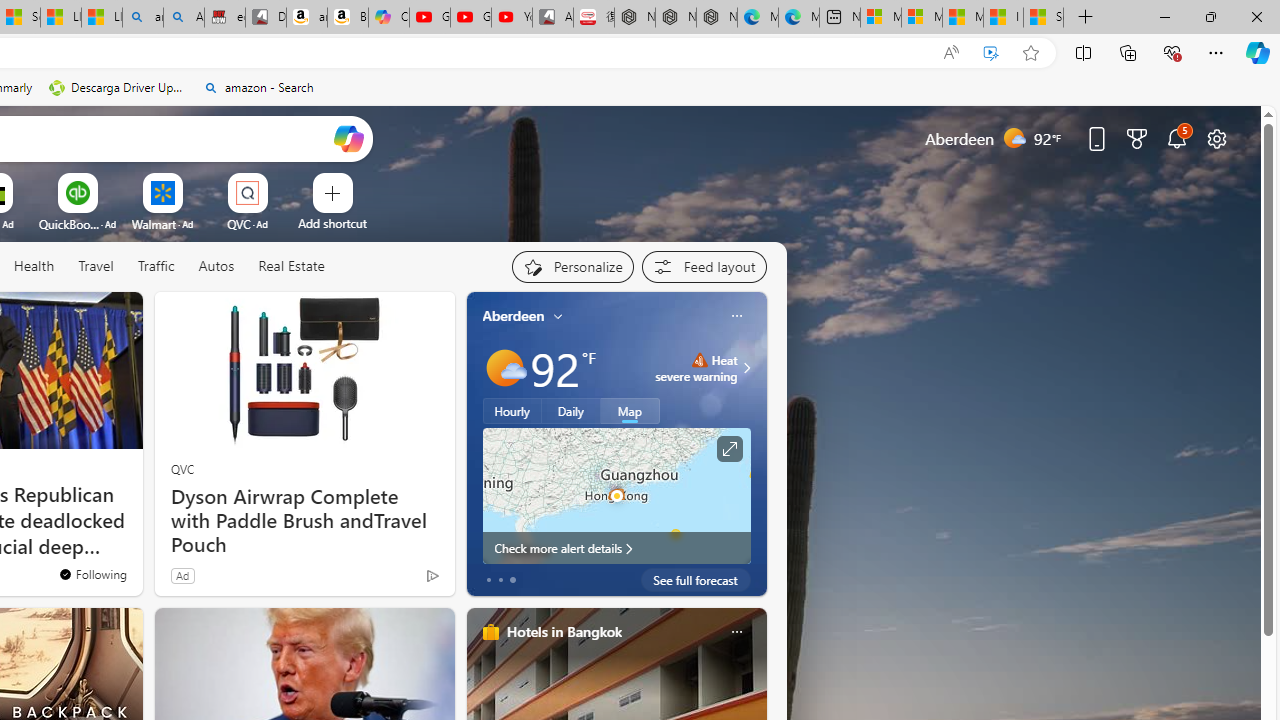 The height and width of the screenshot is (720, 1280). Describe the element at coordinates (991, 53) in the screenshot. I see `Enhance video` at that location.